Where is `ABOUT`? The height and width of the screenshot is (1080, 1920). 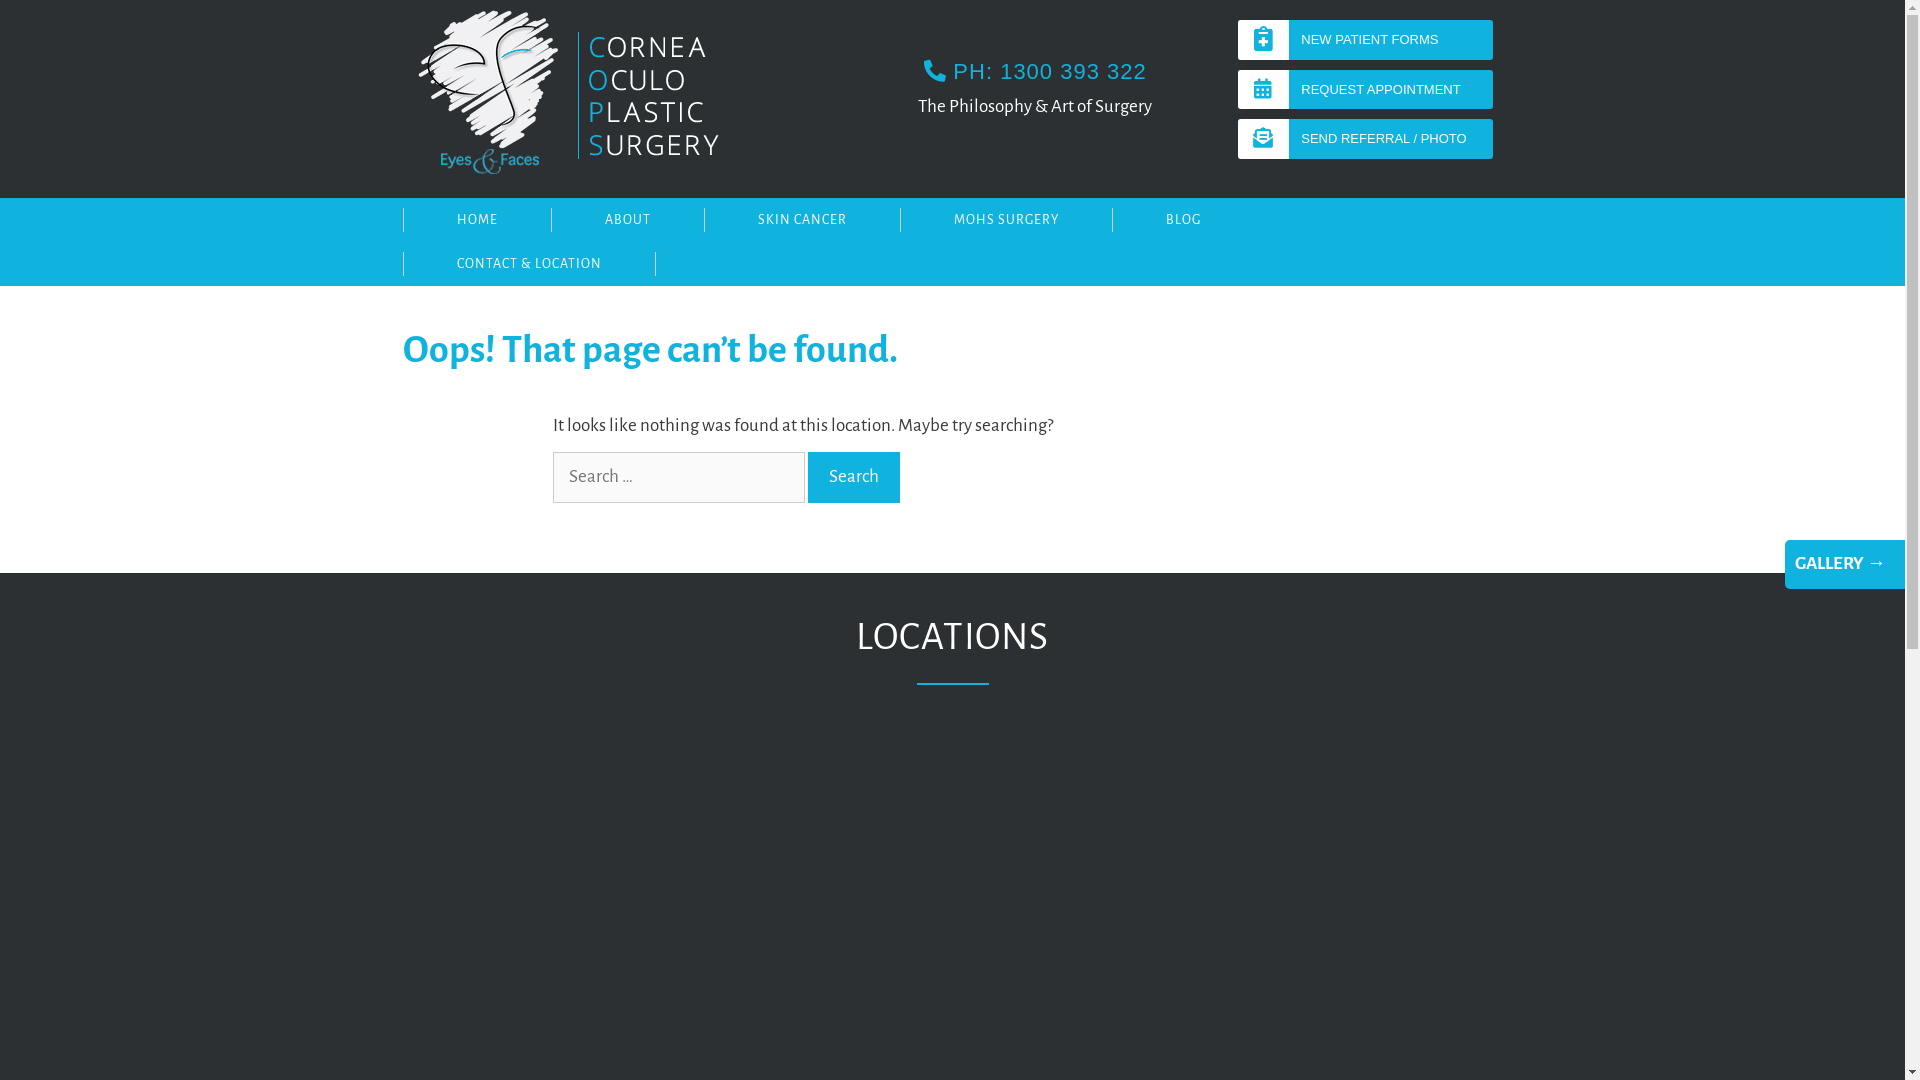 ABOUT is located at coordinates (626, 220).